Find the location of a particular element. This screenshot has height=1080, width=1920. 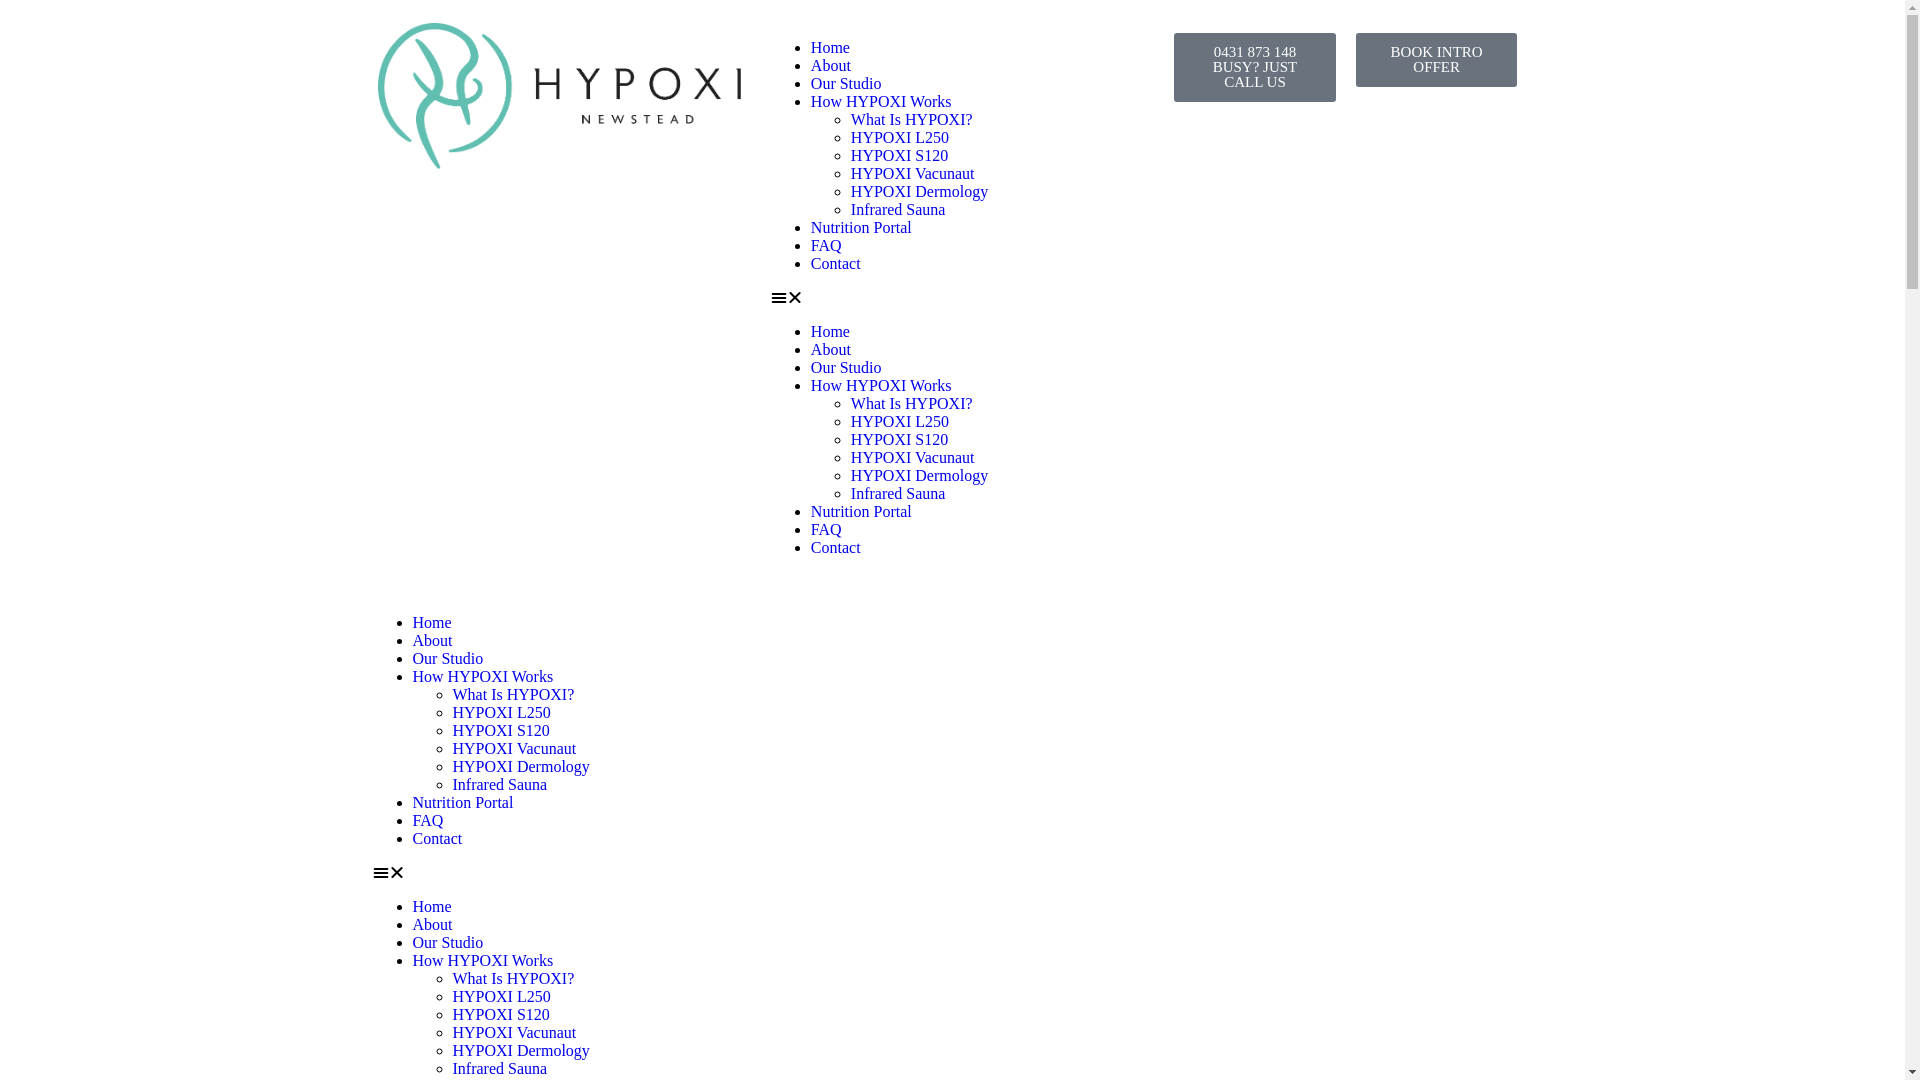

BOOK INTRO OFFER is located at coordinates (1437, 60).